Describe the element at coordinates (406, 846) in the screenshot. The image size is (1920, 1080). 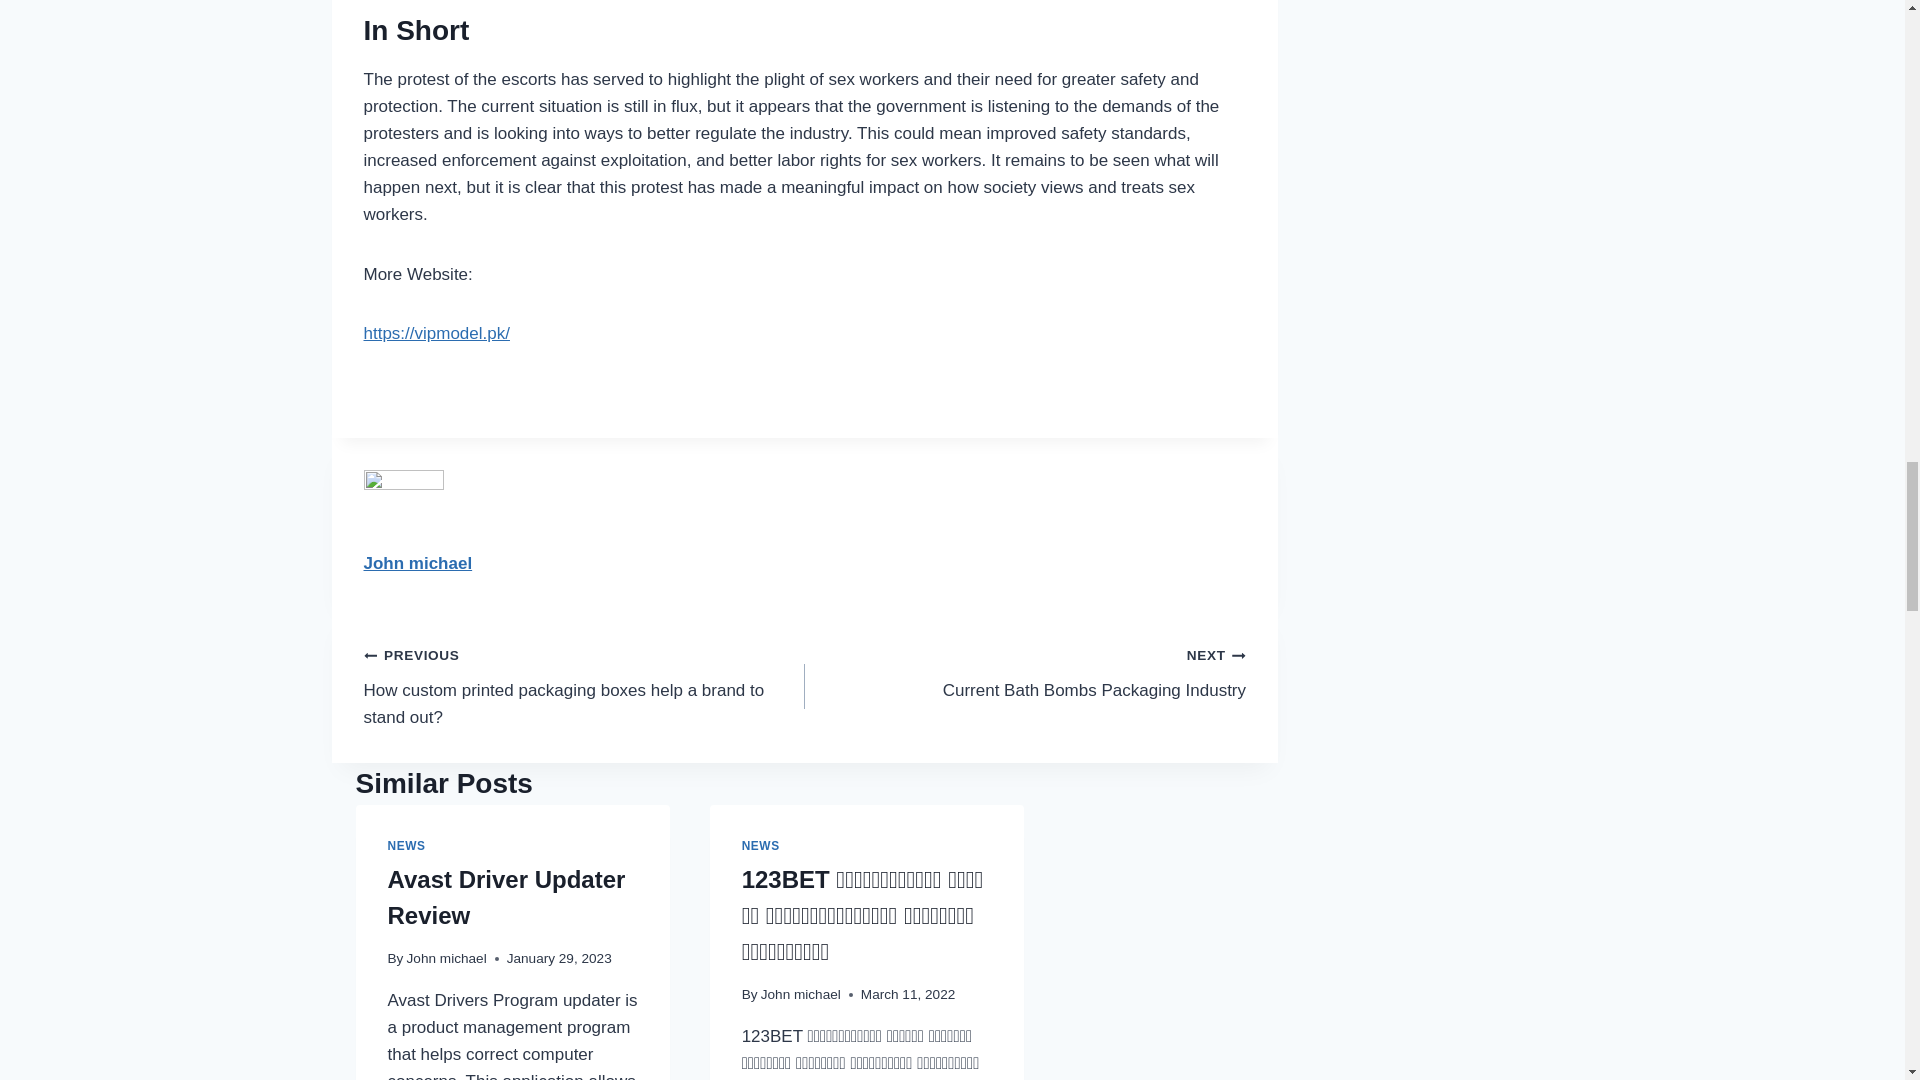
I see `John michael` at that location.